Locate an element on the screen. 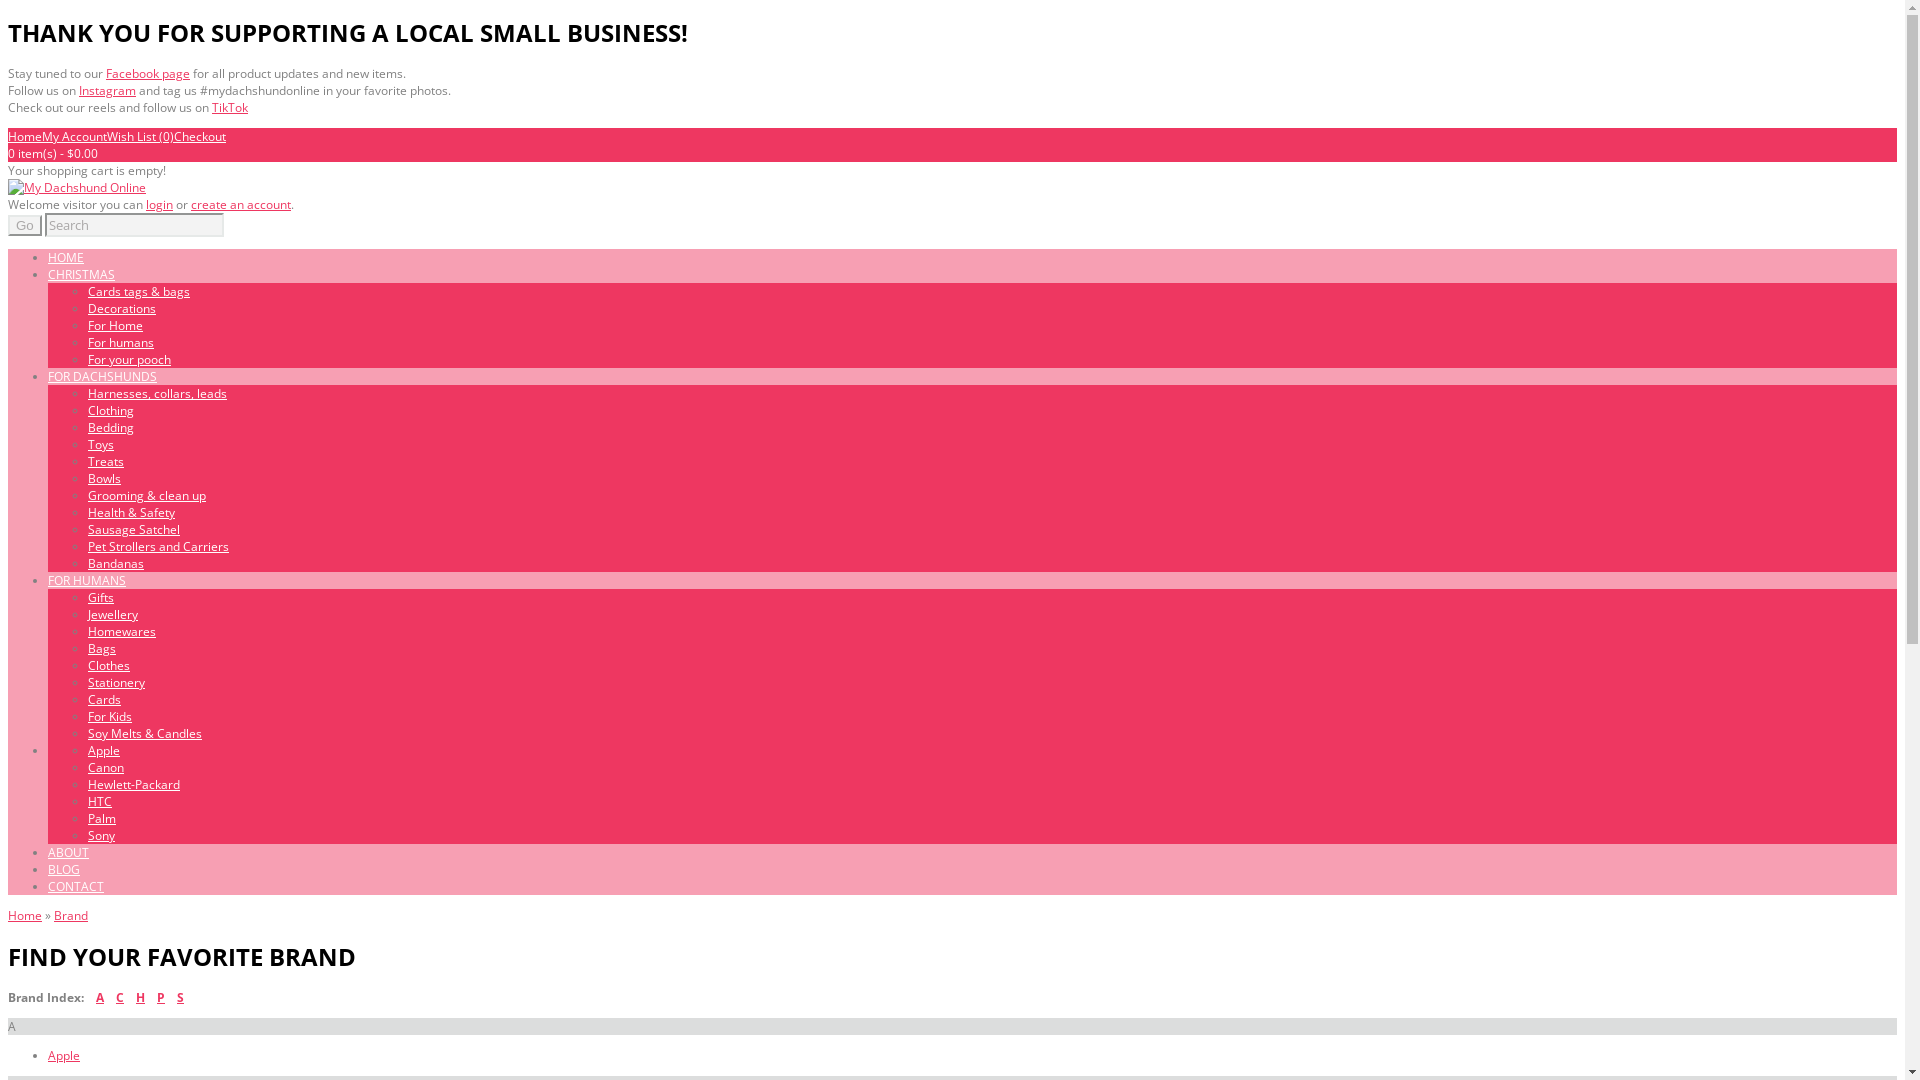 This screenshot has height=1080, width=1920. FOR DACHSHUNDS is located at coordinates (102, 376).